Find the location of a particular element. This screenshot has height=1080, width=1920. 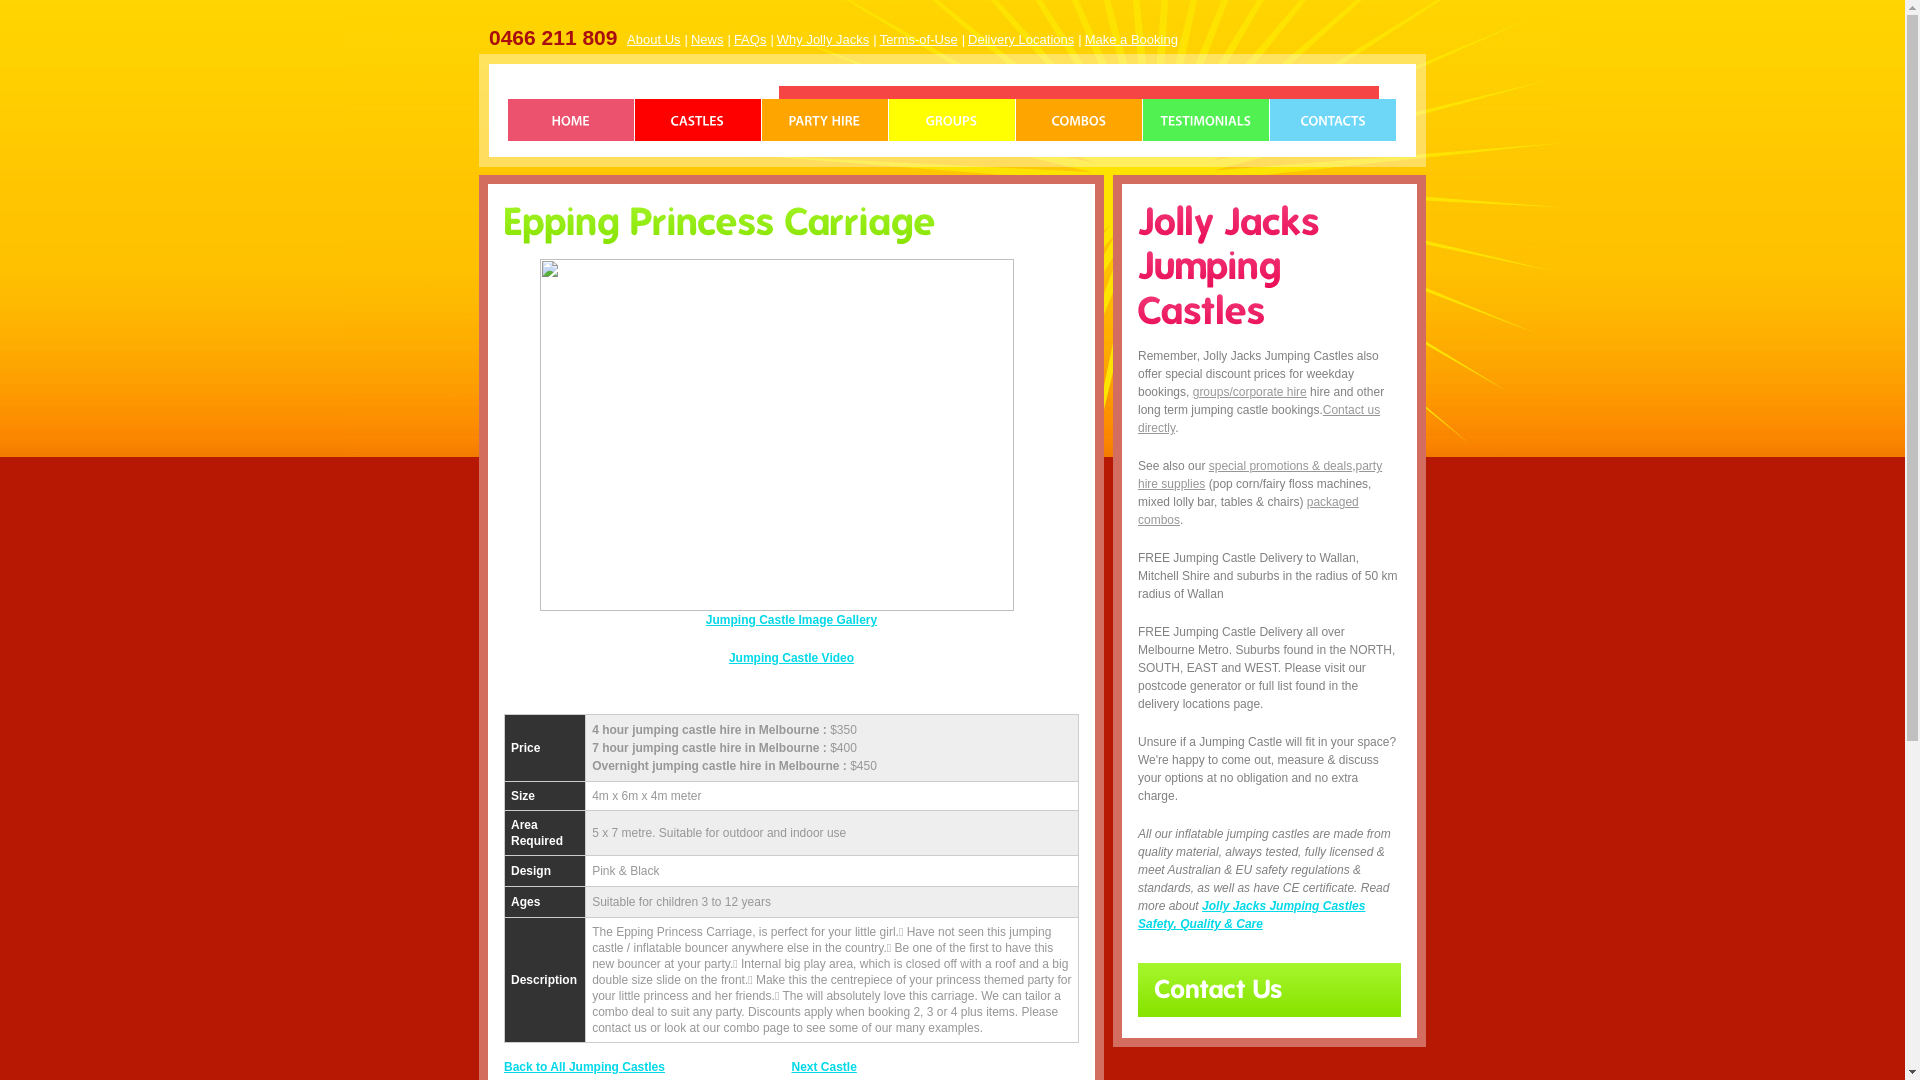

special promotions & deals is located at coordinates (1280, 466).